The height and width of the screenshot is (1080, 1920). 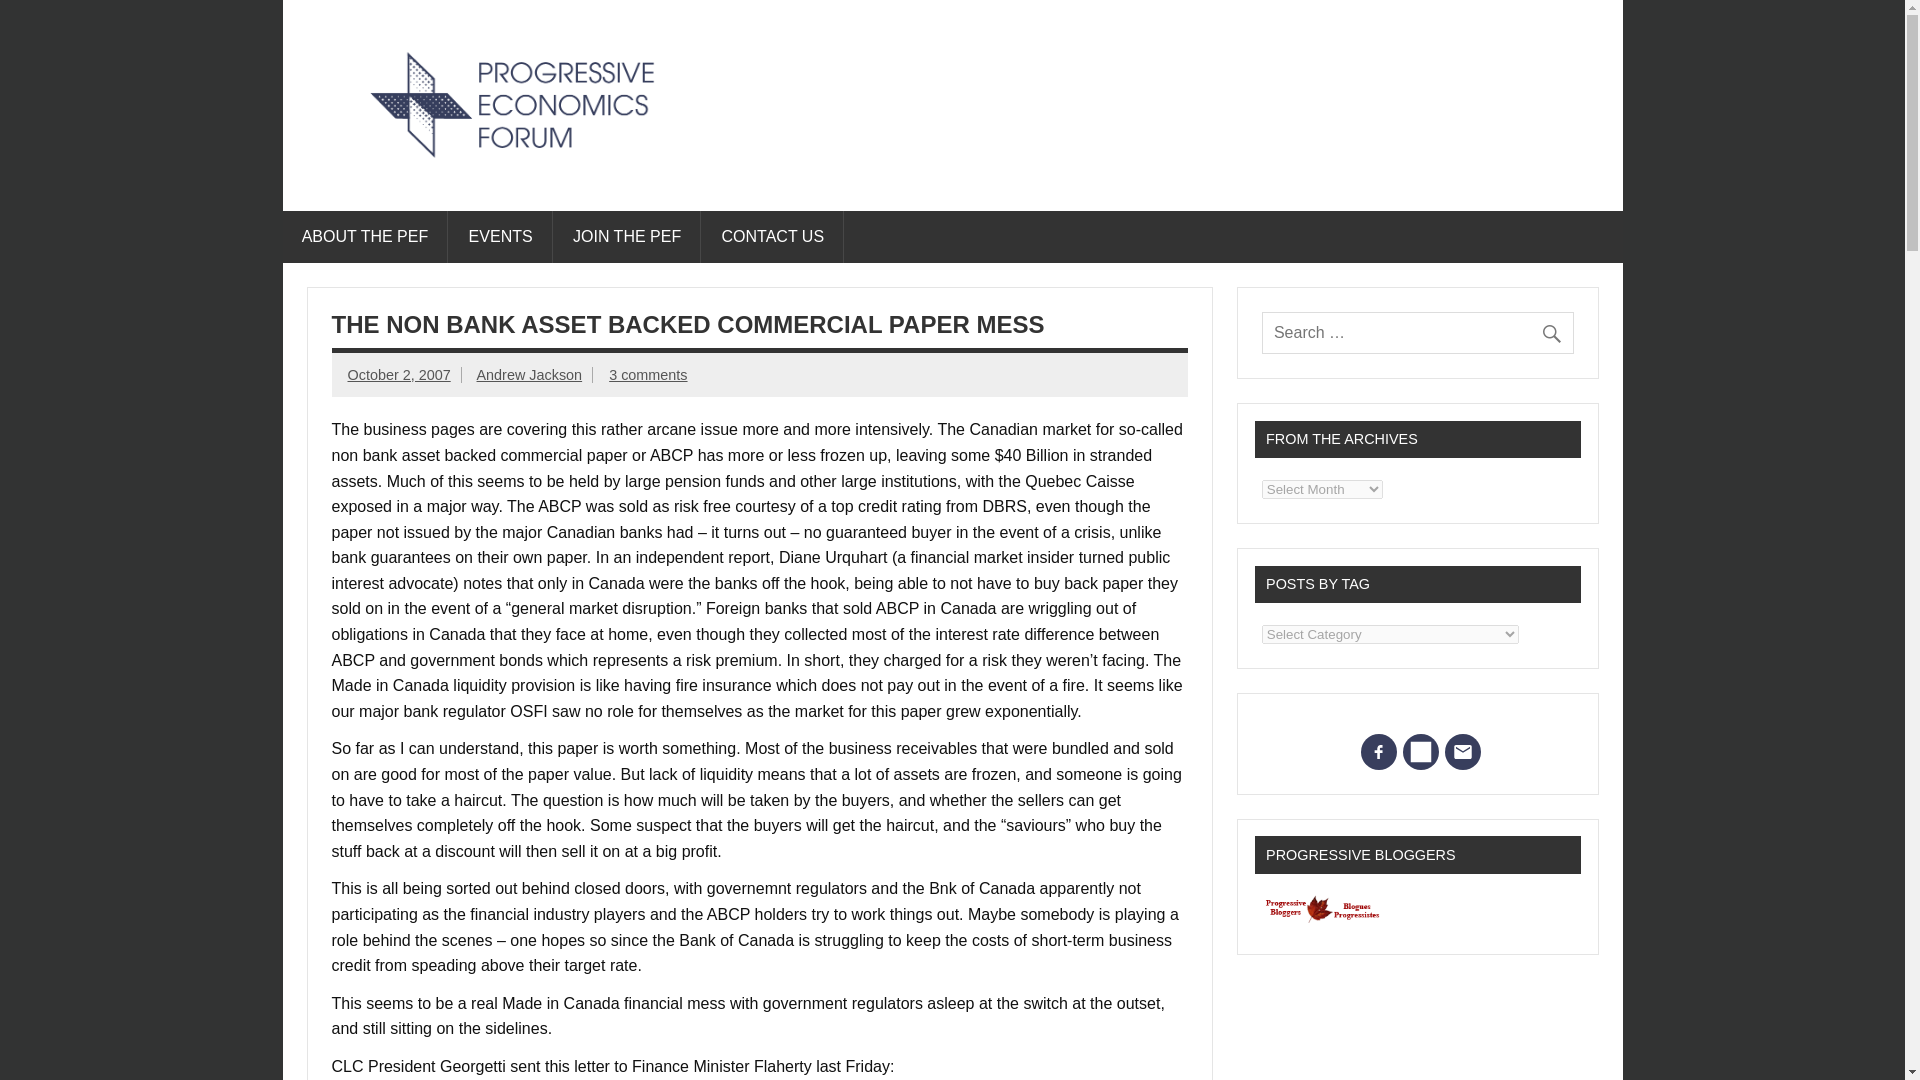 What do you see at coordinates (399, 375) in the screenshot?
I see `1:13 pm` at bounding box center [399, 375].